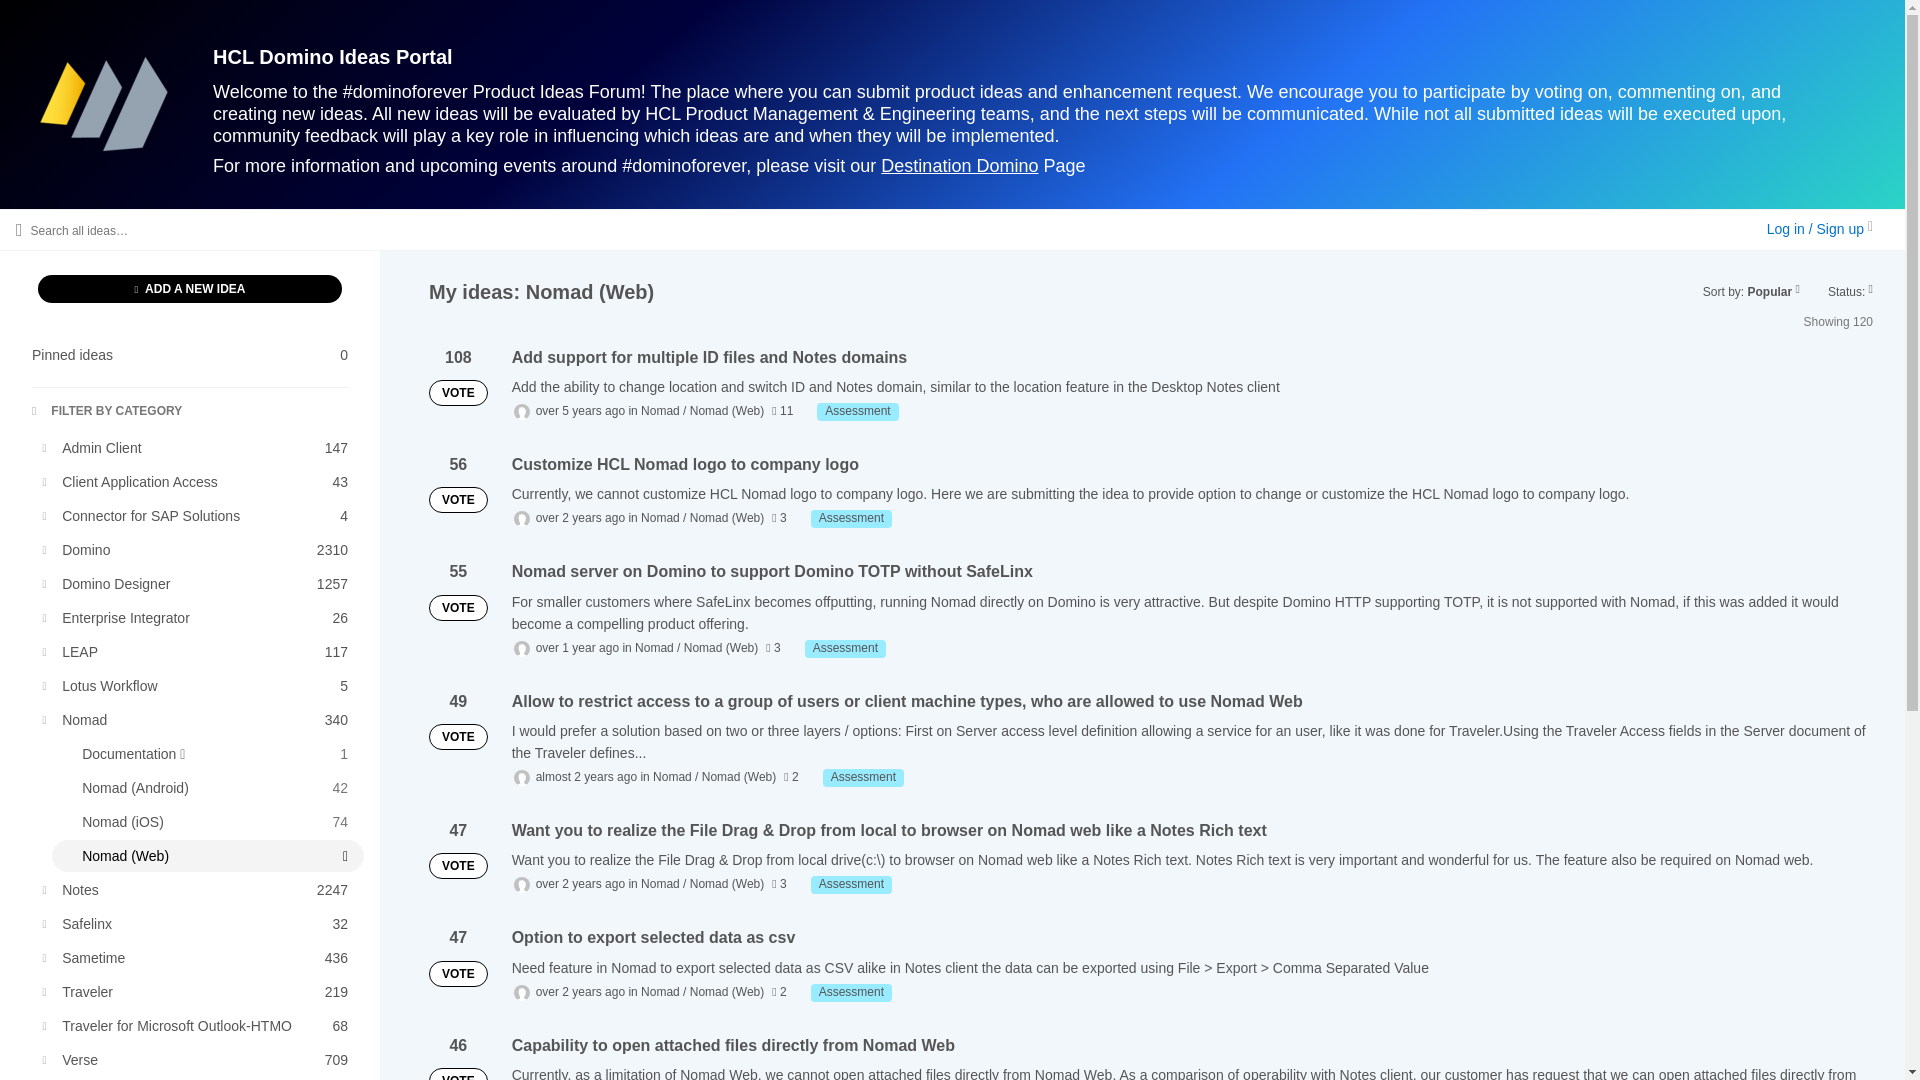  I want to click on ADD A NEW IDEA, so click(198, 584).